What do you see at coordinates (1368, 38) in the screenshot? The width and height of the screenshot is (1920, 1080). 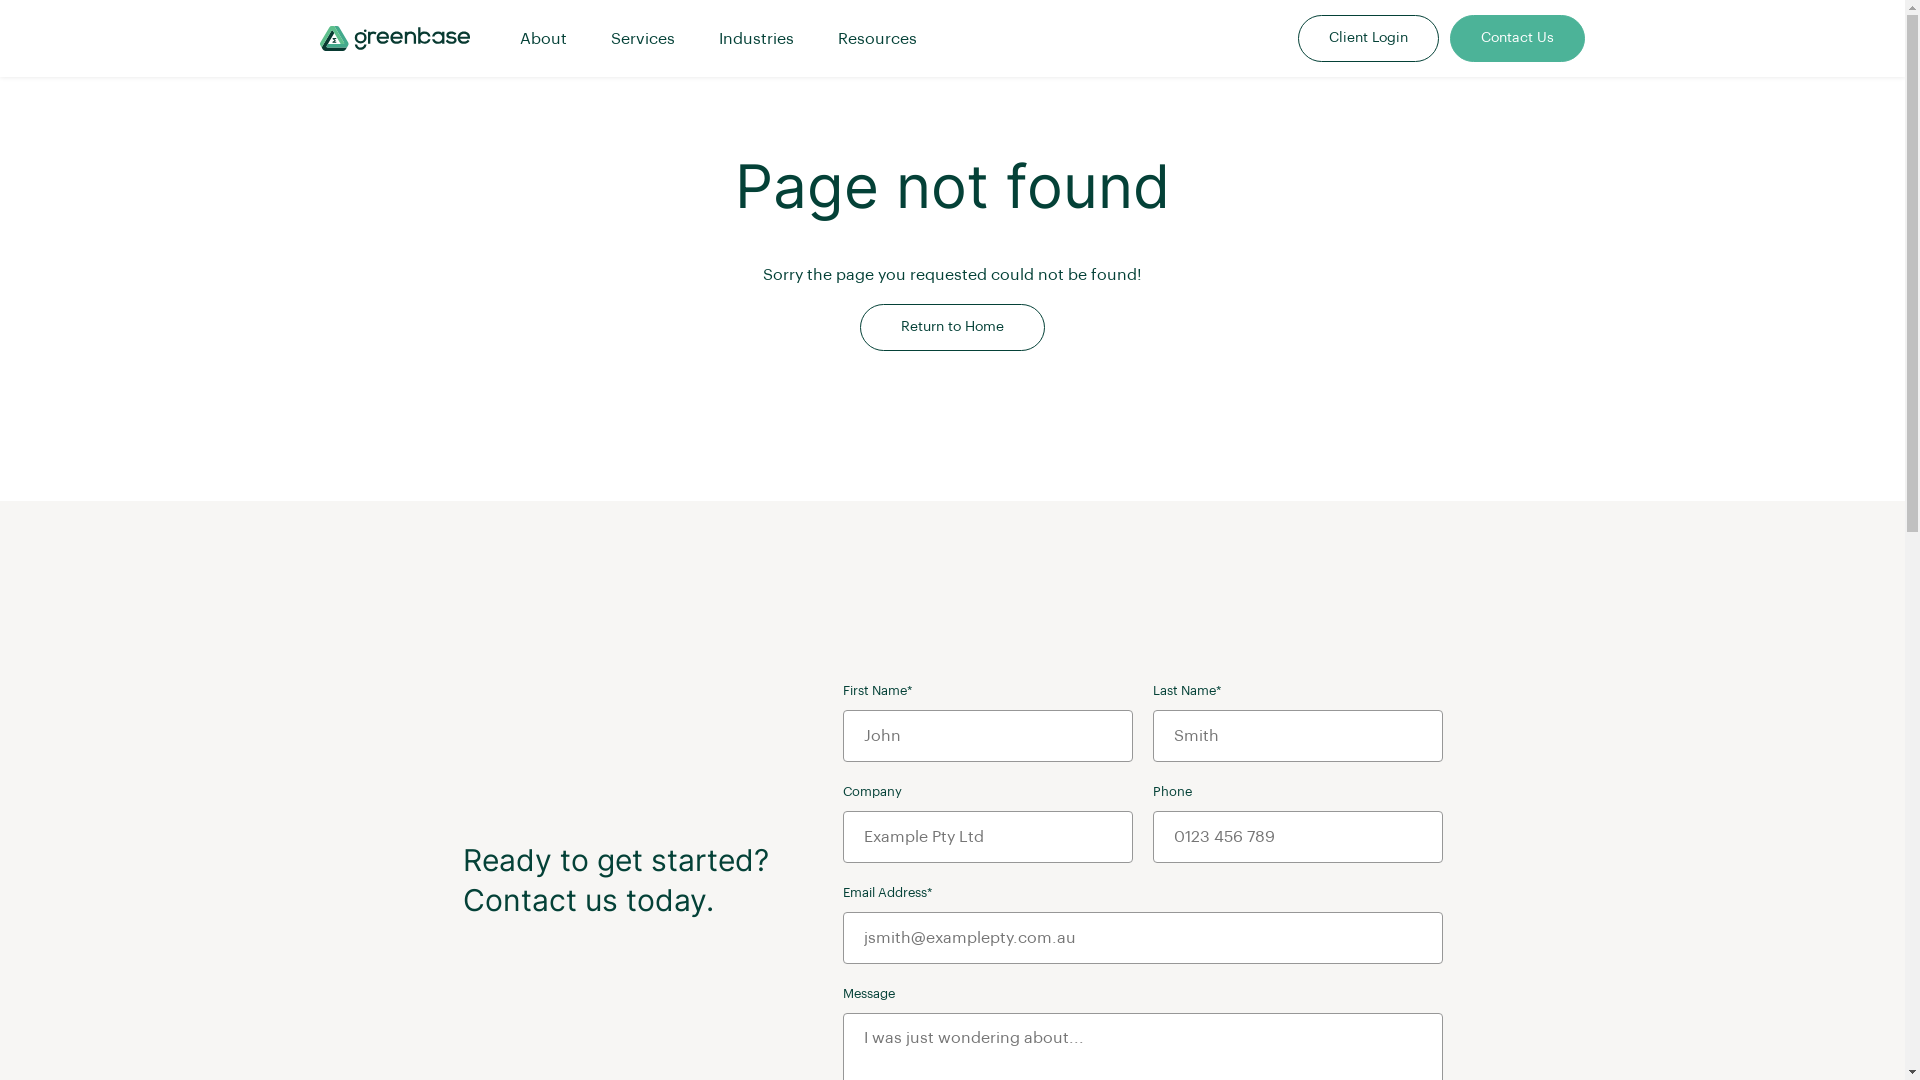 I see `Client Login` at bounding box center [1368, 38].